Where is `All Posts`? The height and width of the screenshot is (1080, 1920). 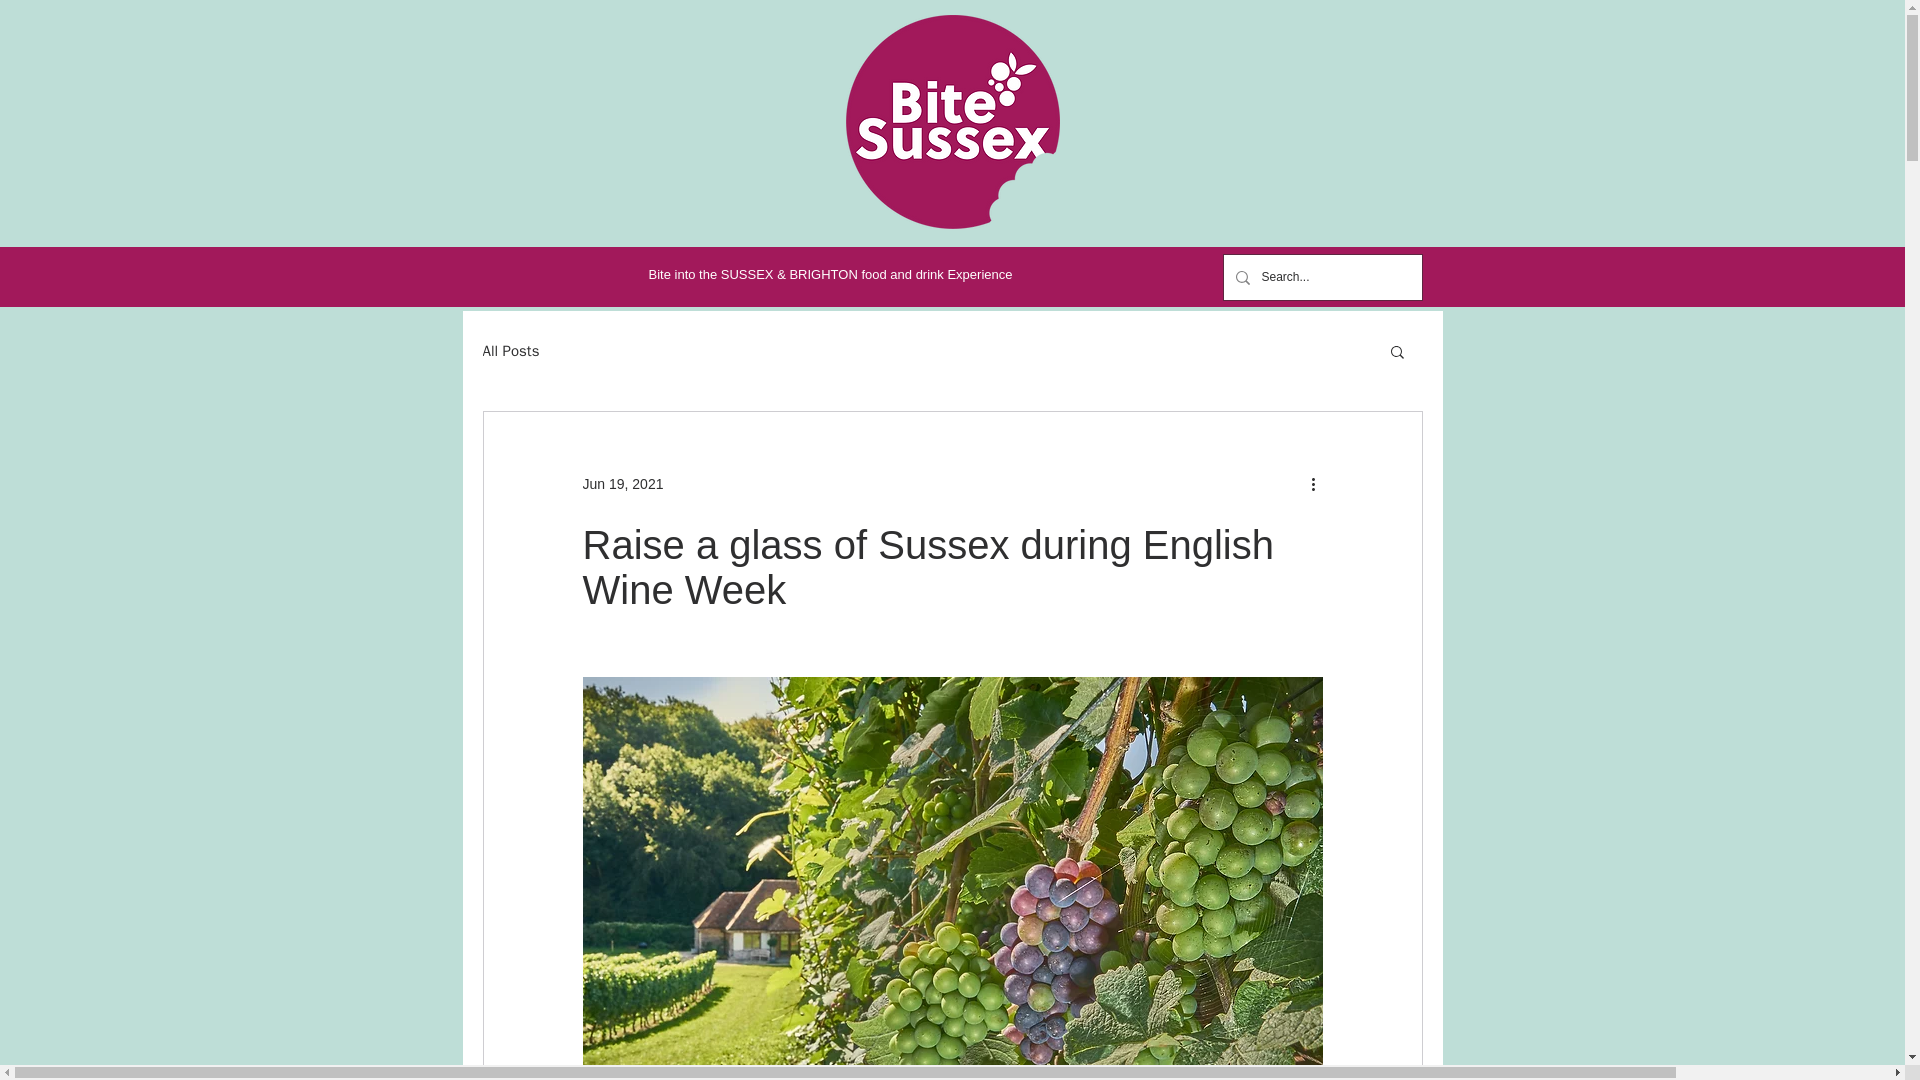 All Posts is located at coordinates (510, 351).